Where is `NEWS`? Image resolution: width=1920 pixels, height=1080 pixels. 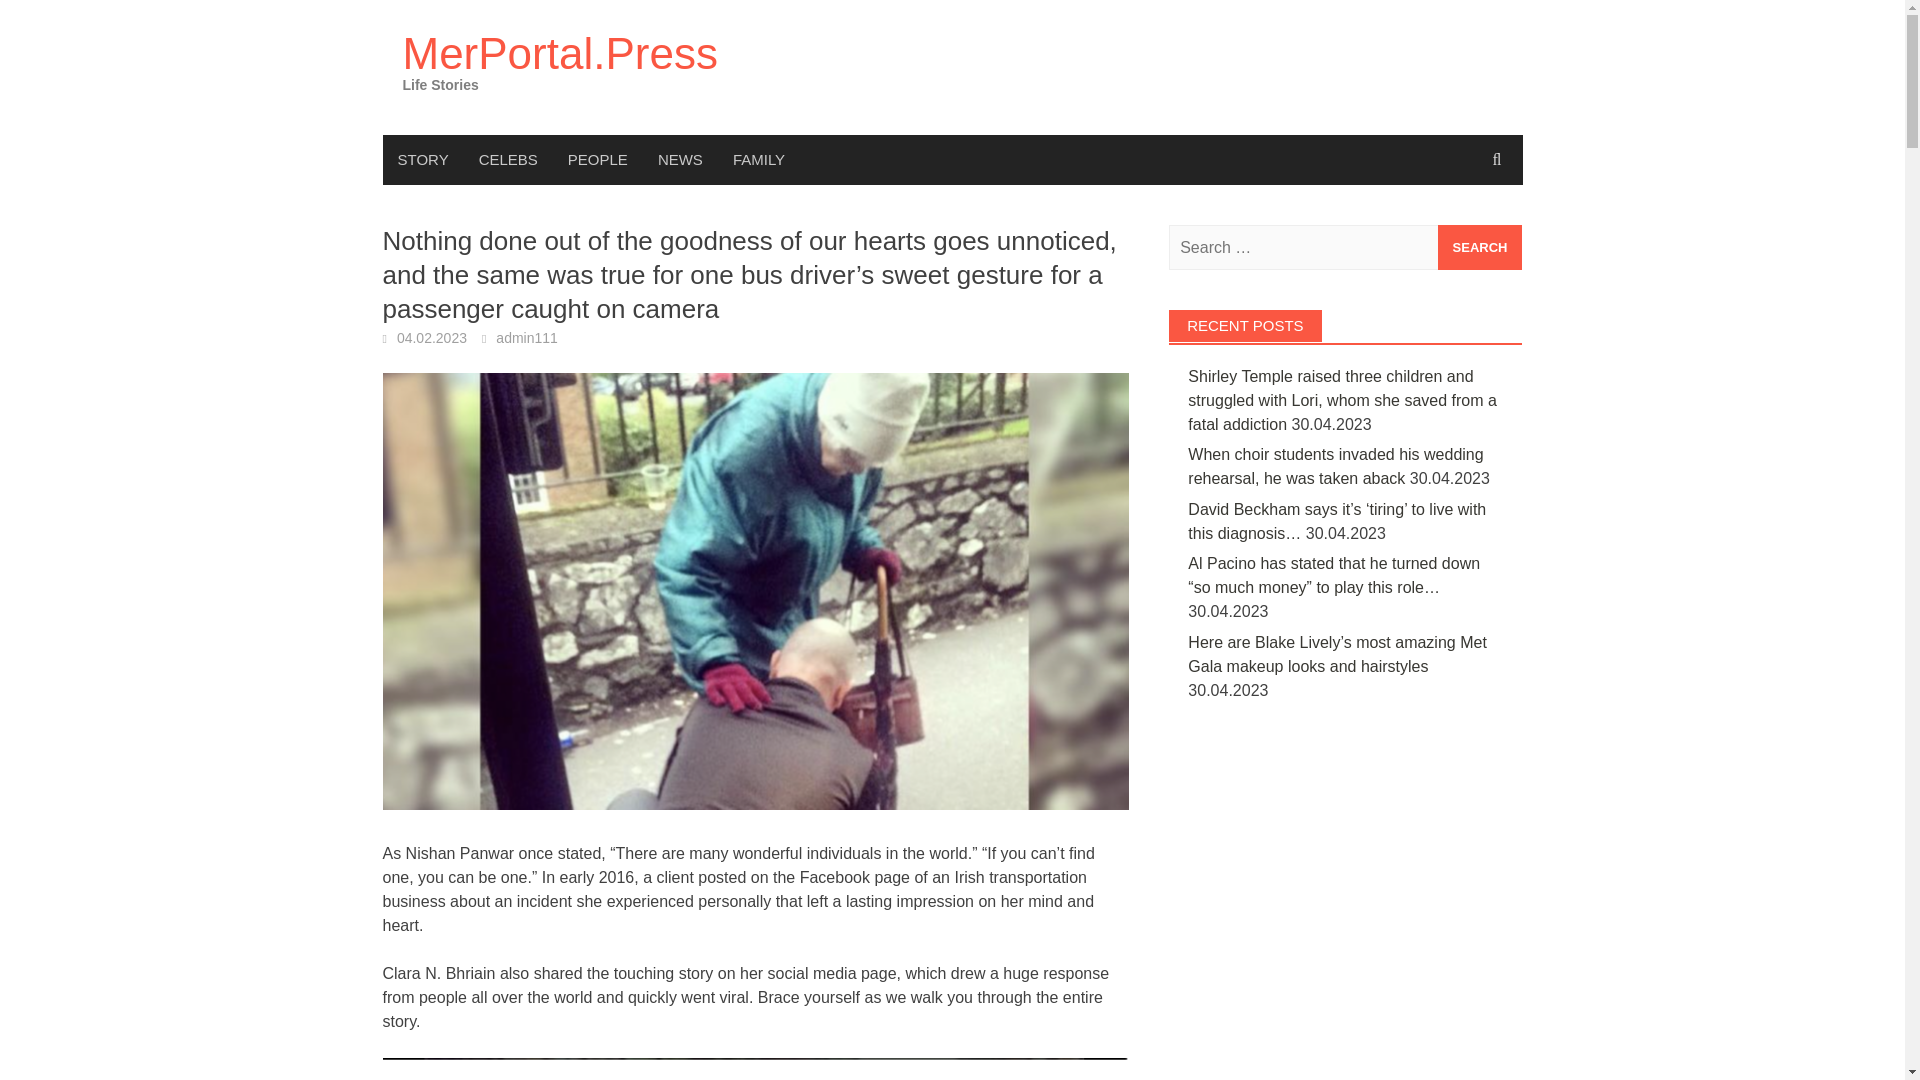 NEWS is located at coordinates (680, 160).